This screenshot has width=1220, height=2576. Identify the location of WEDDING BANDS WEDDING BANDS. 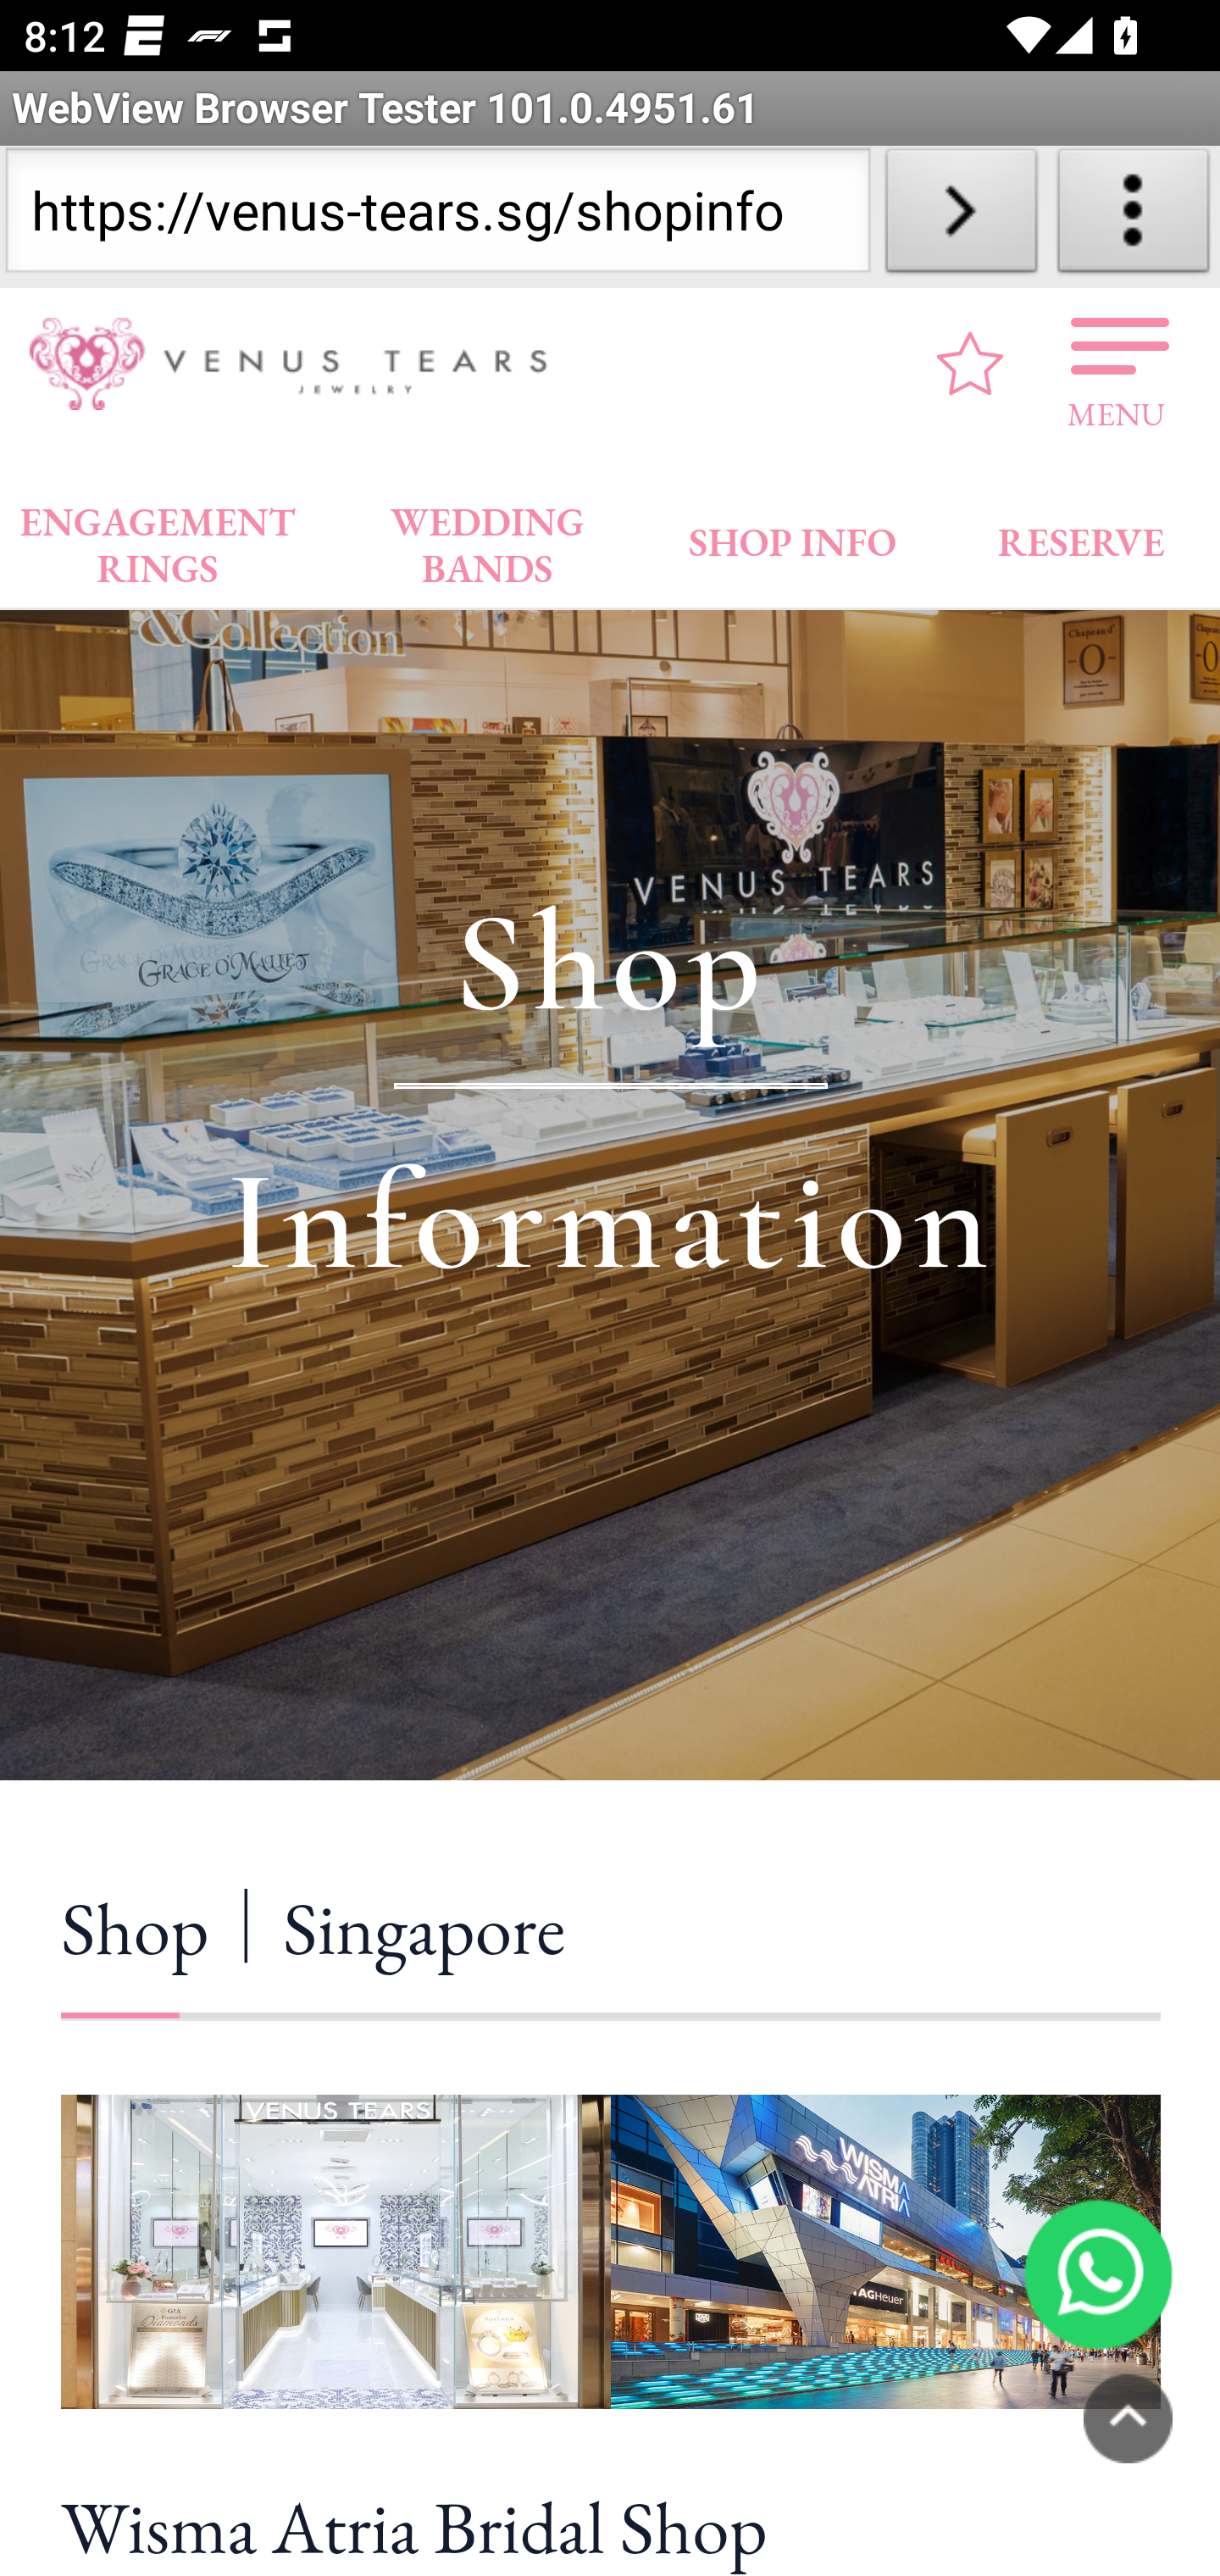
(487, 537).